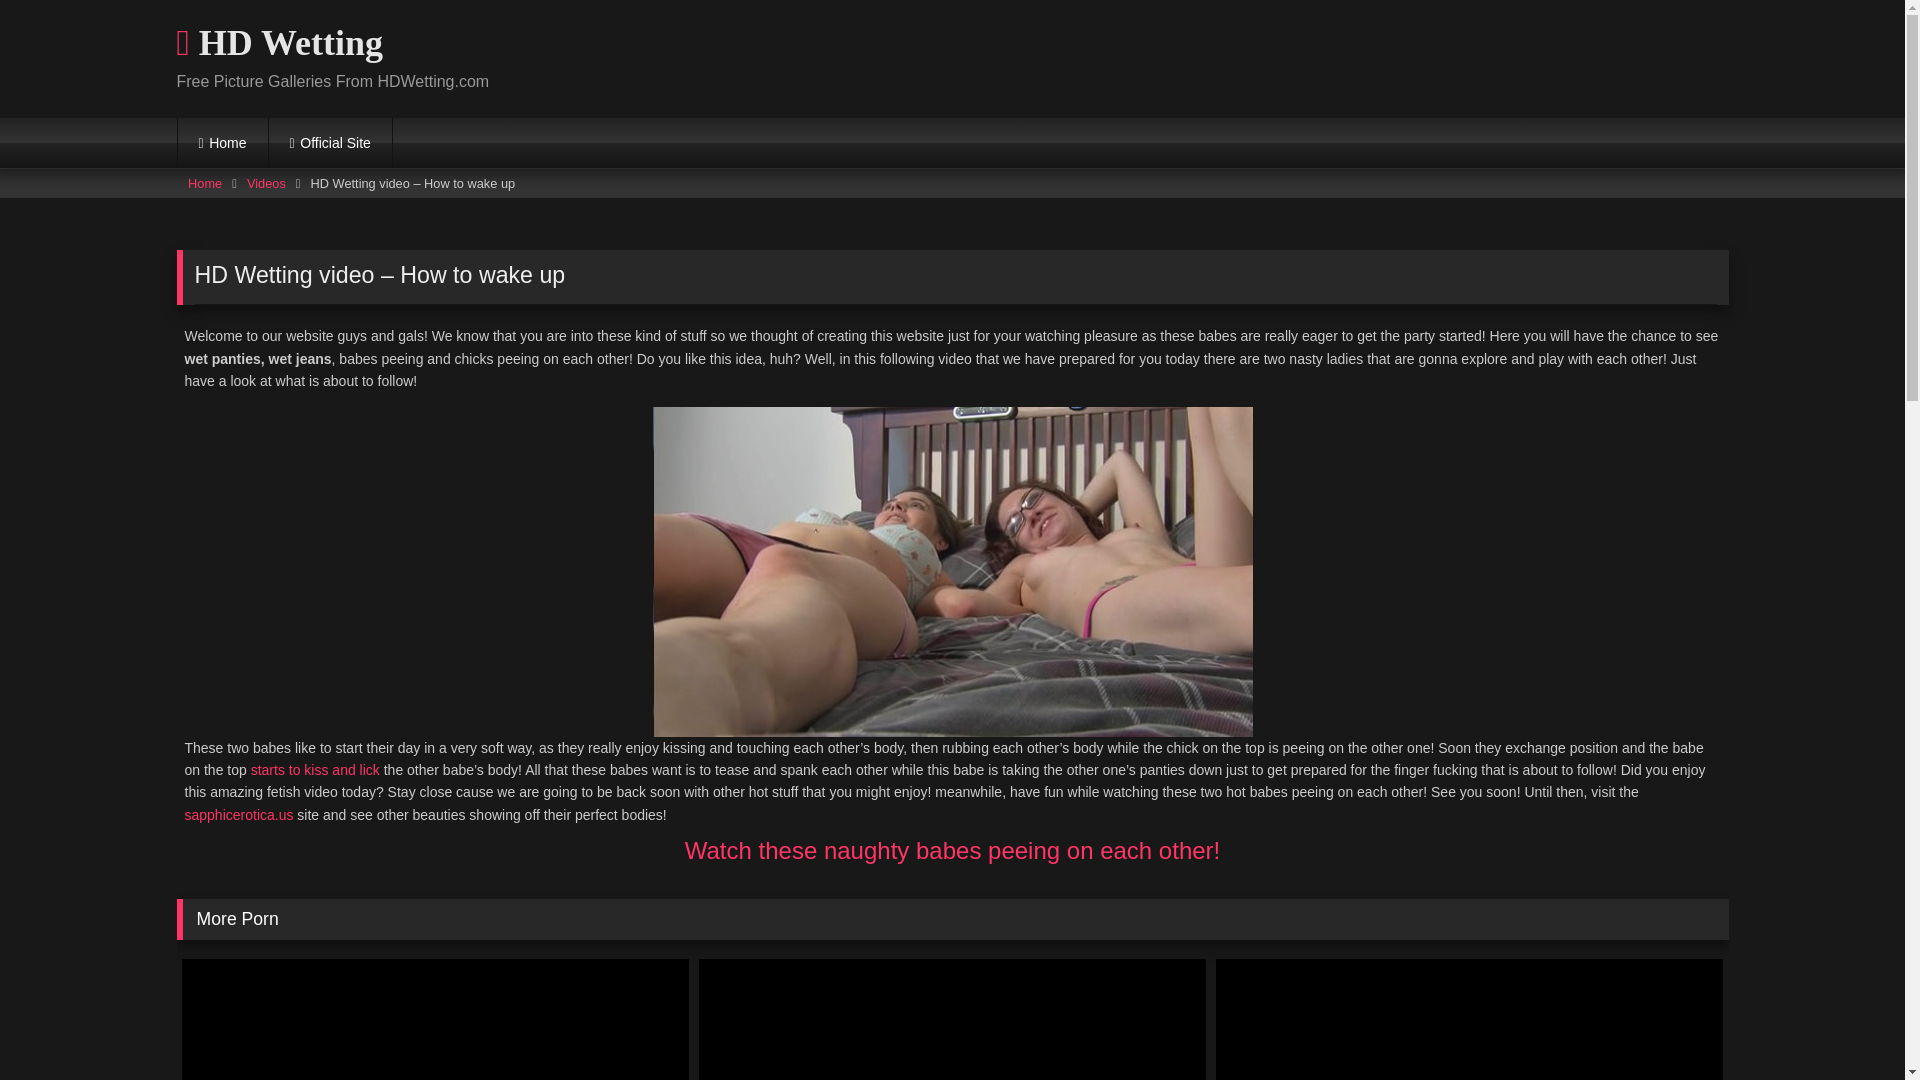 Image resolution: width=1920 pixels, height=1080 pixels. I want to click on HD Wetting, so click(279, 43).